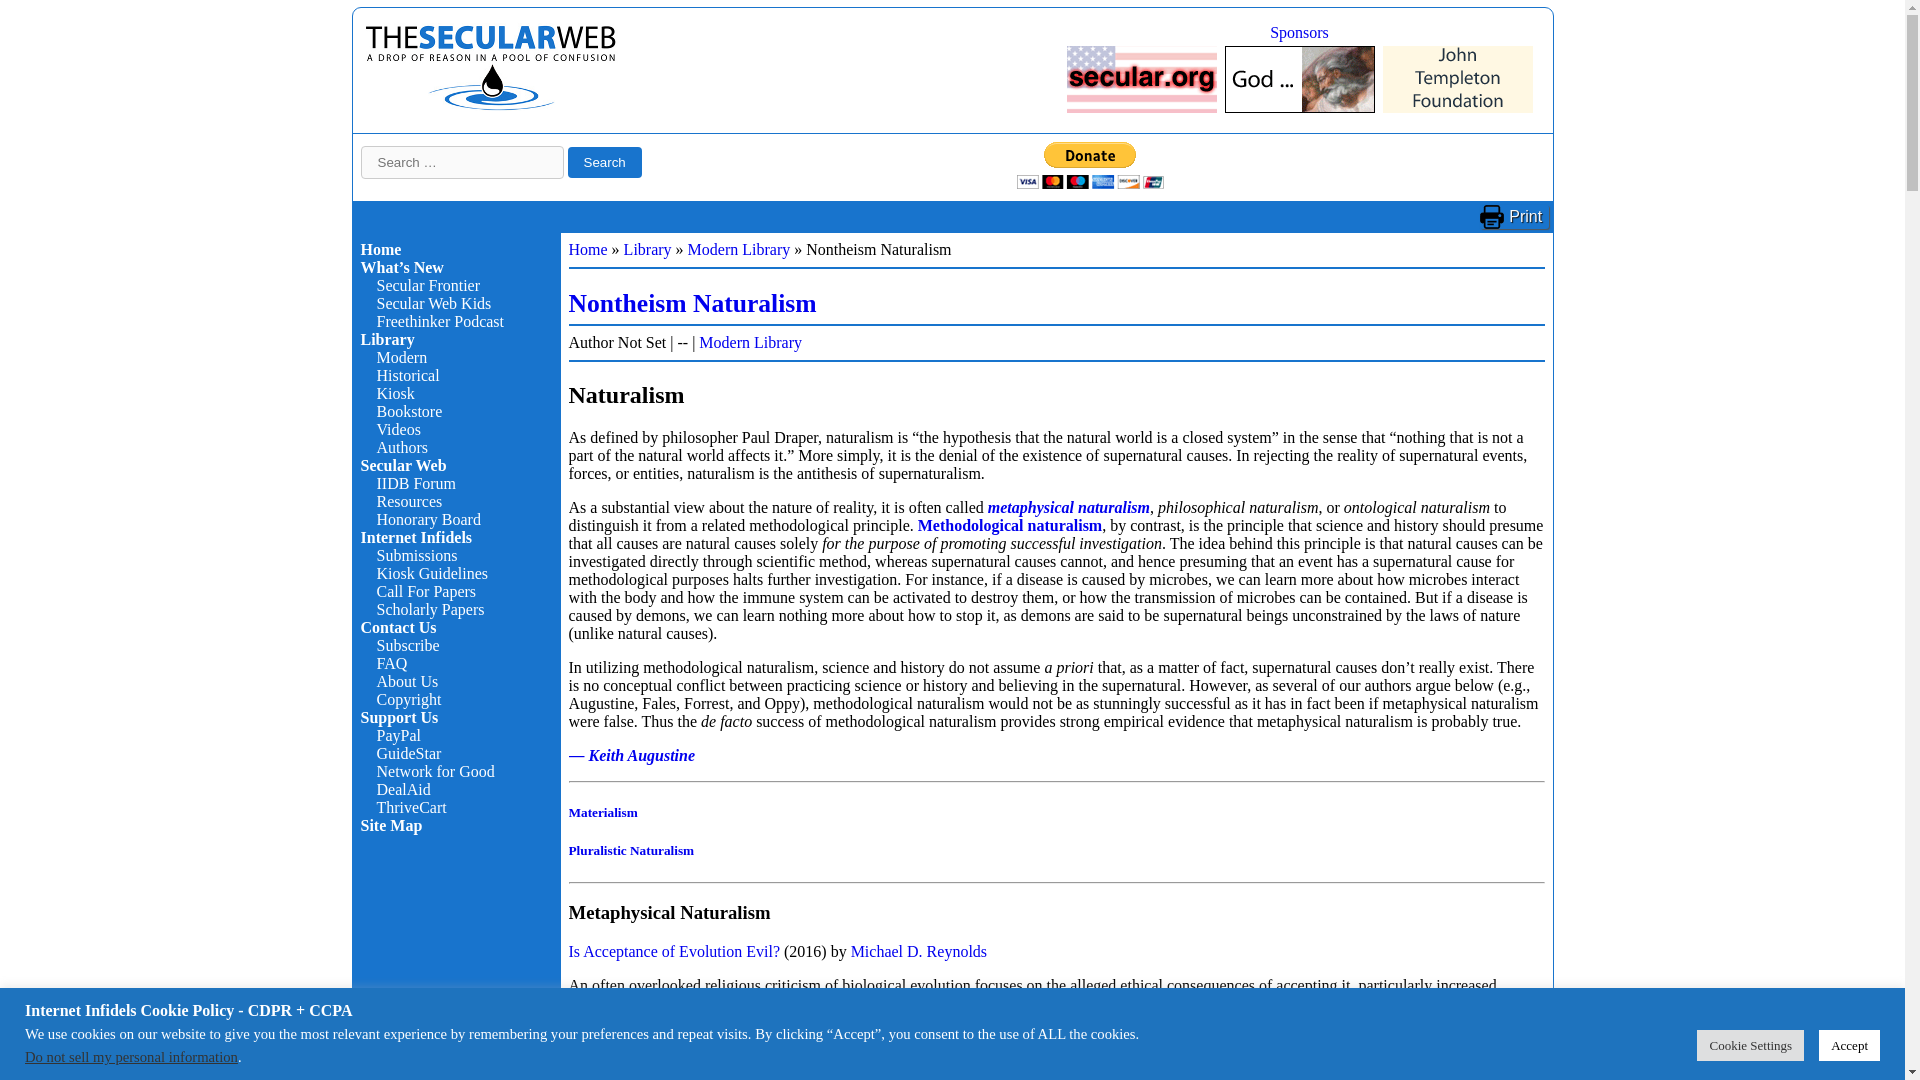  What do you see at coordinates (604, 162) in the screenshot?
I see `Search` at bounding box center [604, 162].